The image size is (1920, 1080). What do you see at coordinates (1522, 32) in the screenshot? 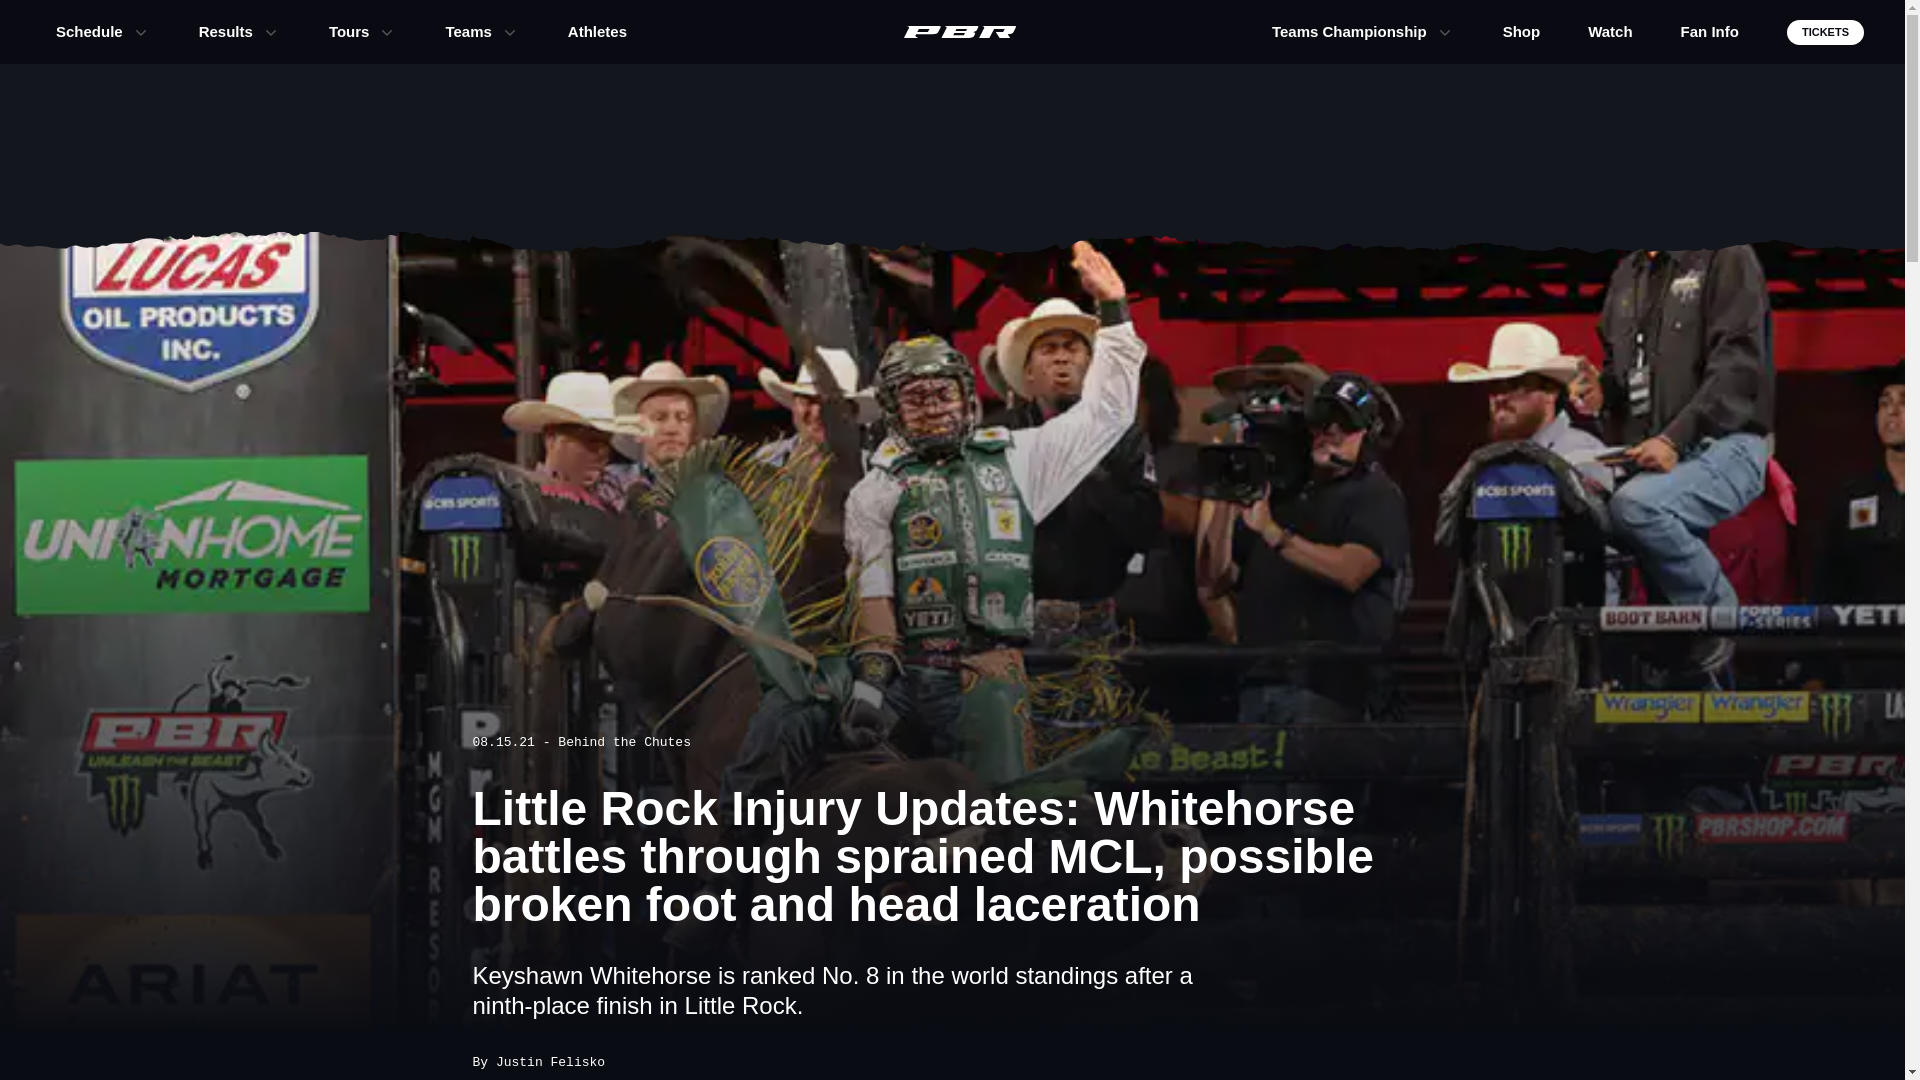
I see `Shop` at bounding box center [1522, 32].